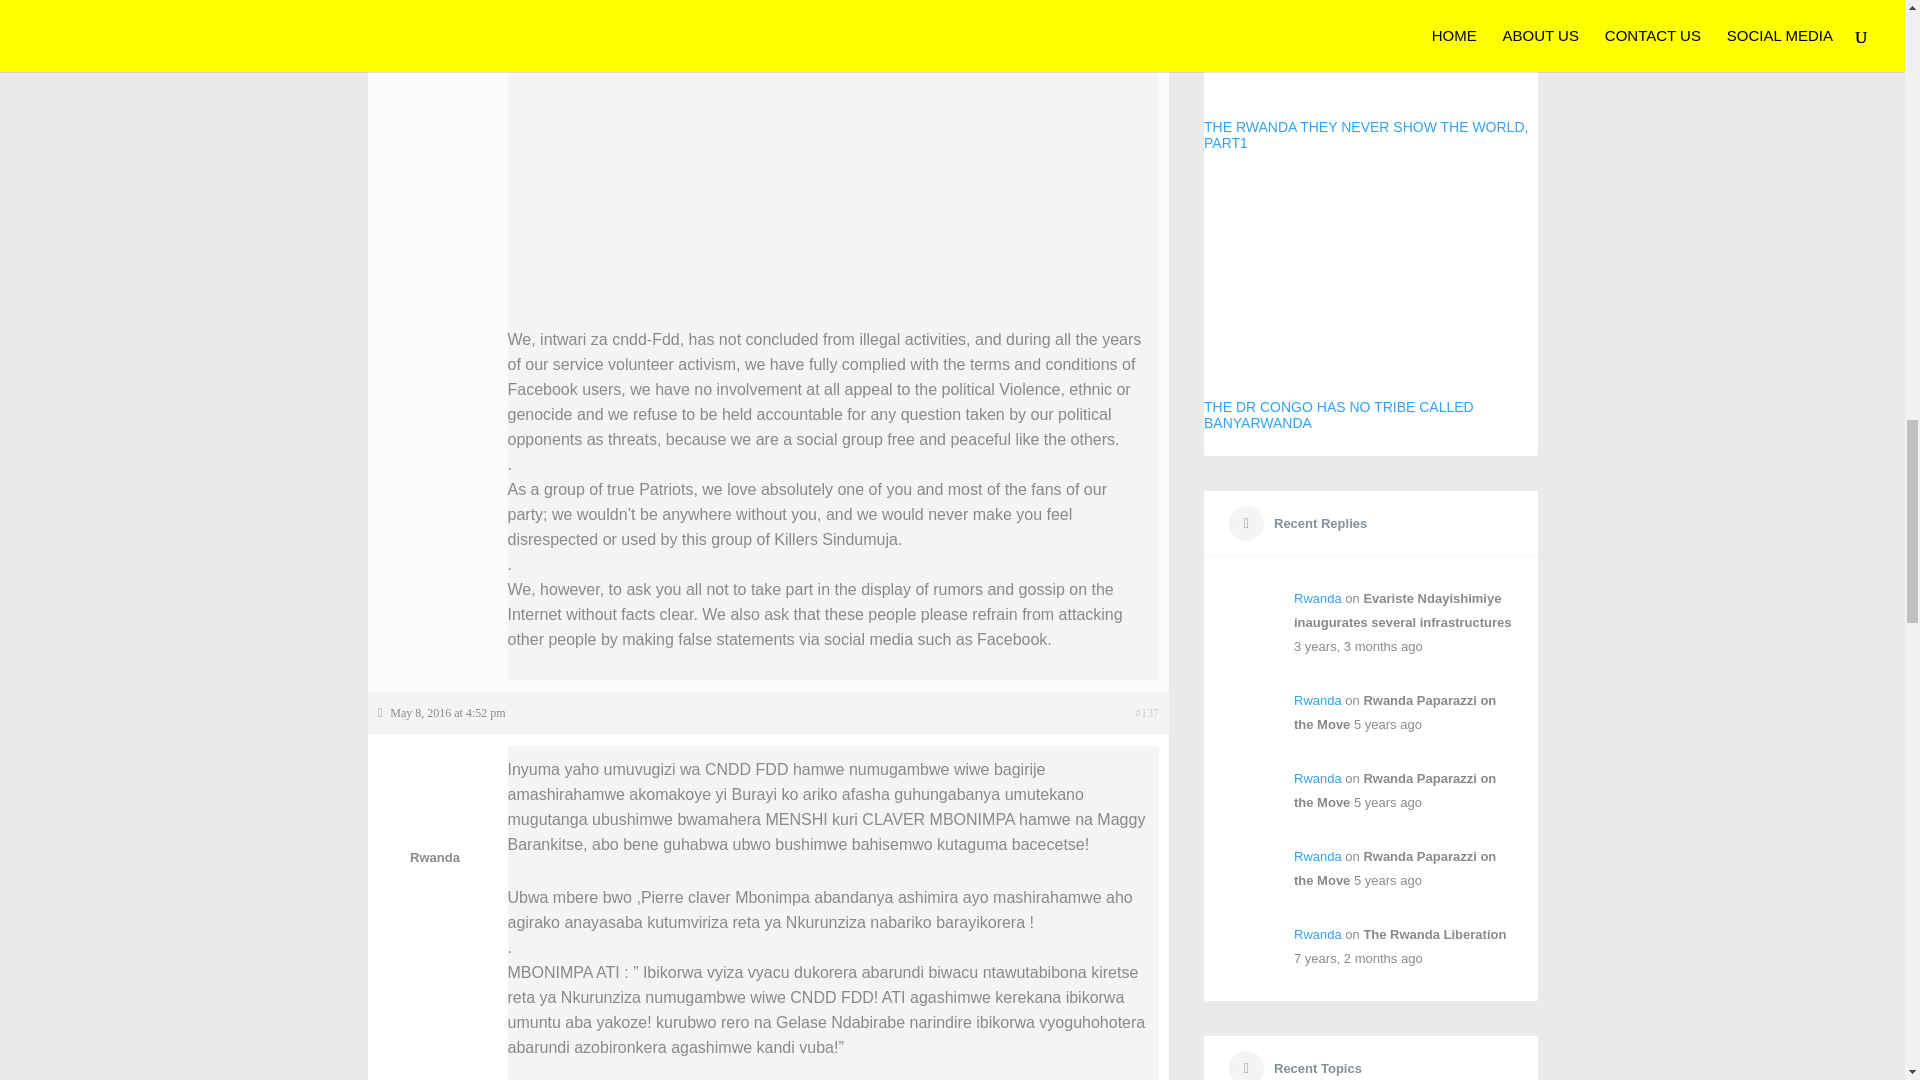 The width and height of the screenshot is (1920, 1080). Describe the element at coordinates (1370, 303) in the screenshot. I see `THE DR CONGO HAS NO TRIBE CALLED BANYARWANDA` at that location.